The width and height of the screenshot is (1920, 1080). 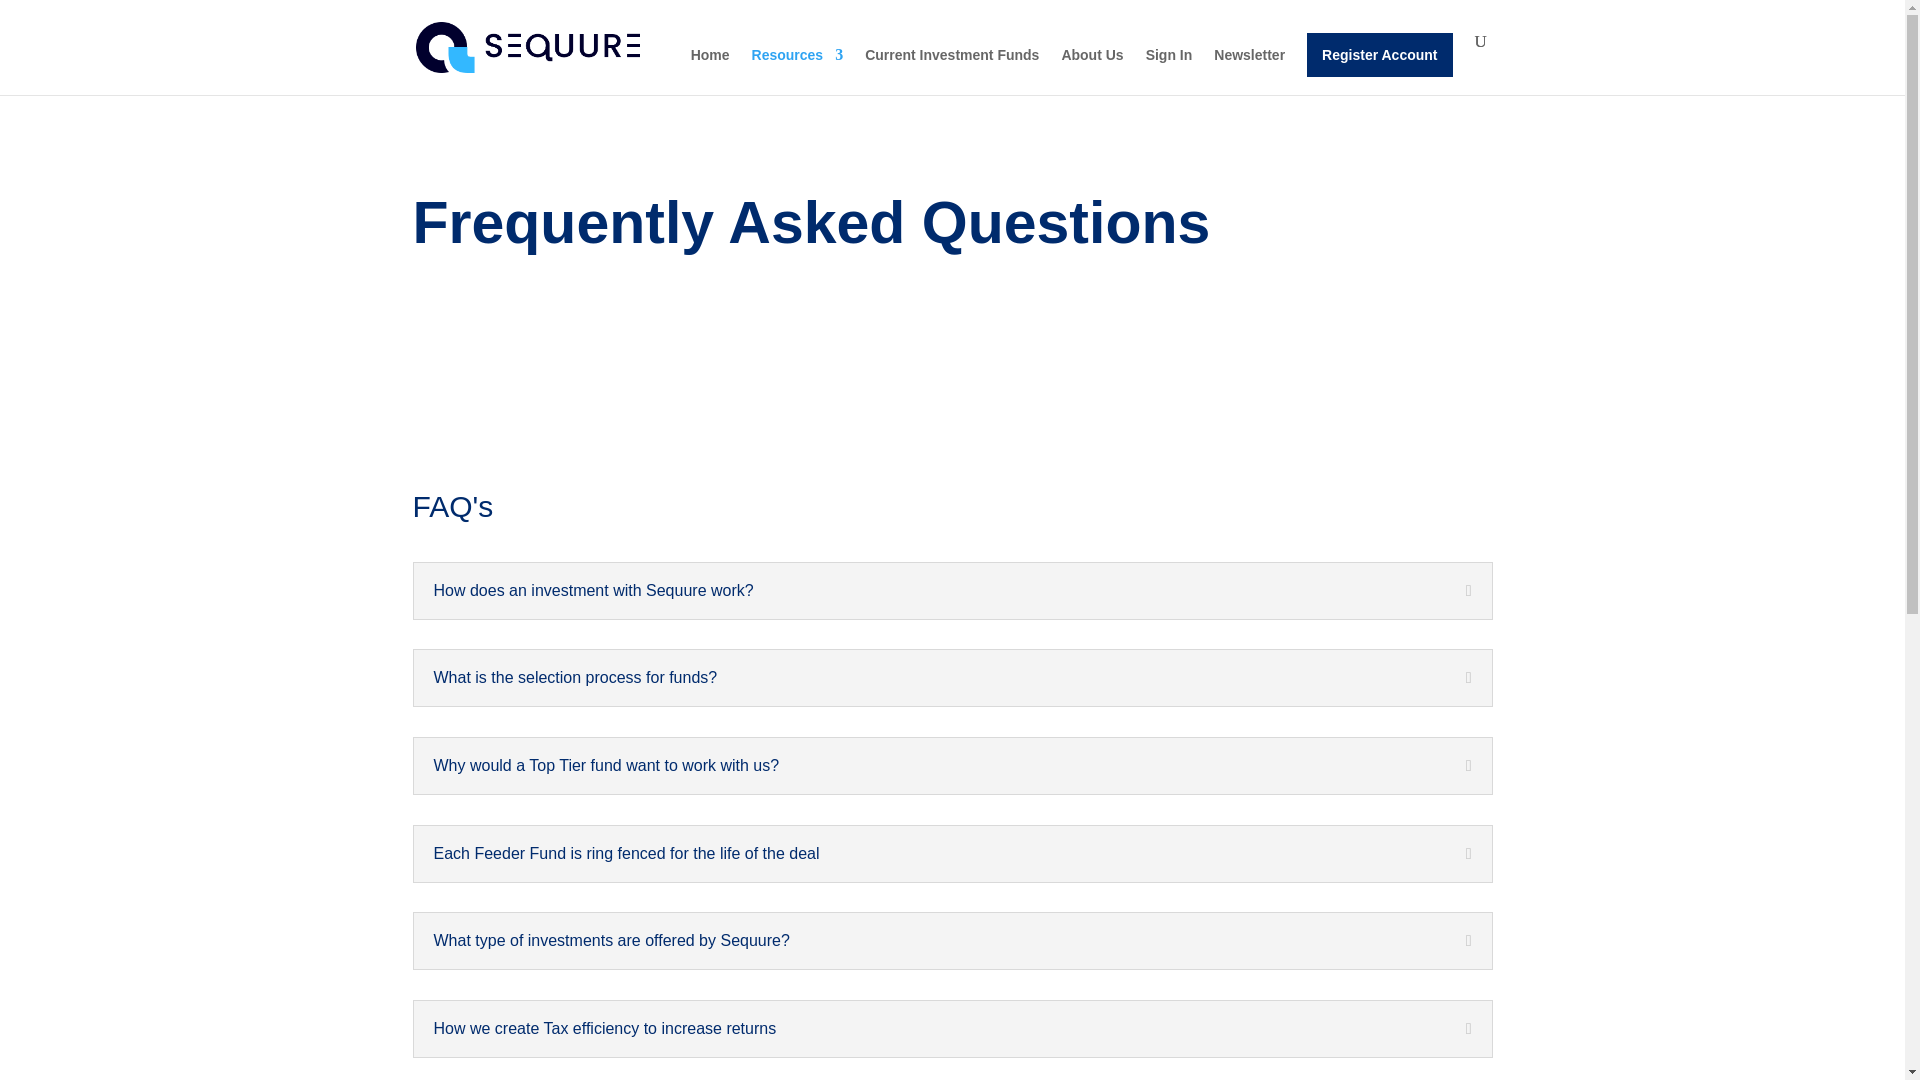 I want to click on Sign In, so click(x=1169, y=71).